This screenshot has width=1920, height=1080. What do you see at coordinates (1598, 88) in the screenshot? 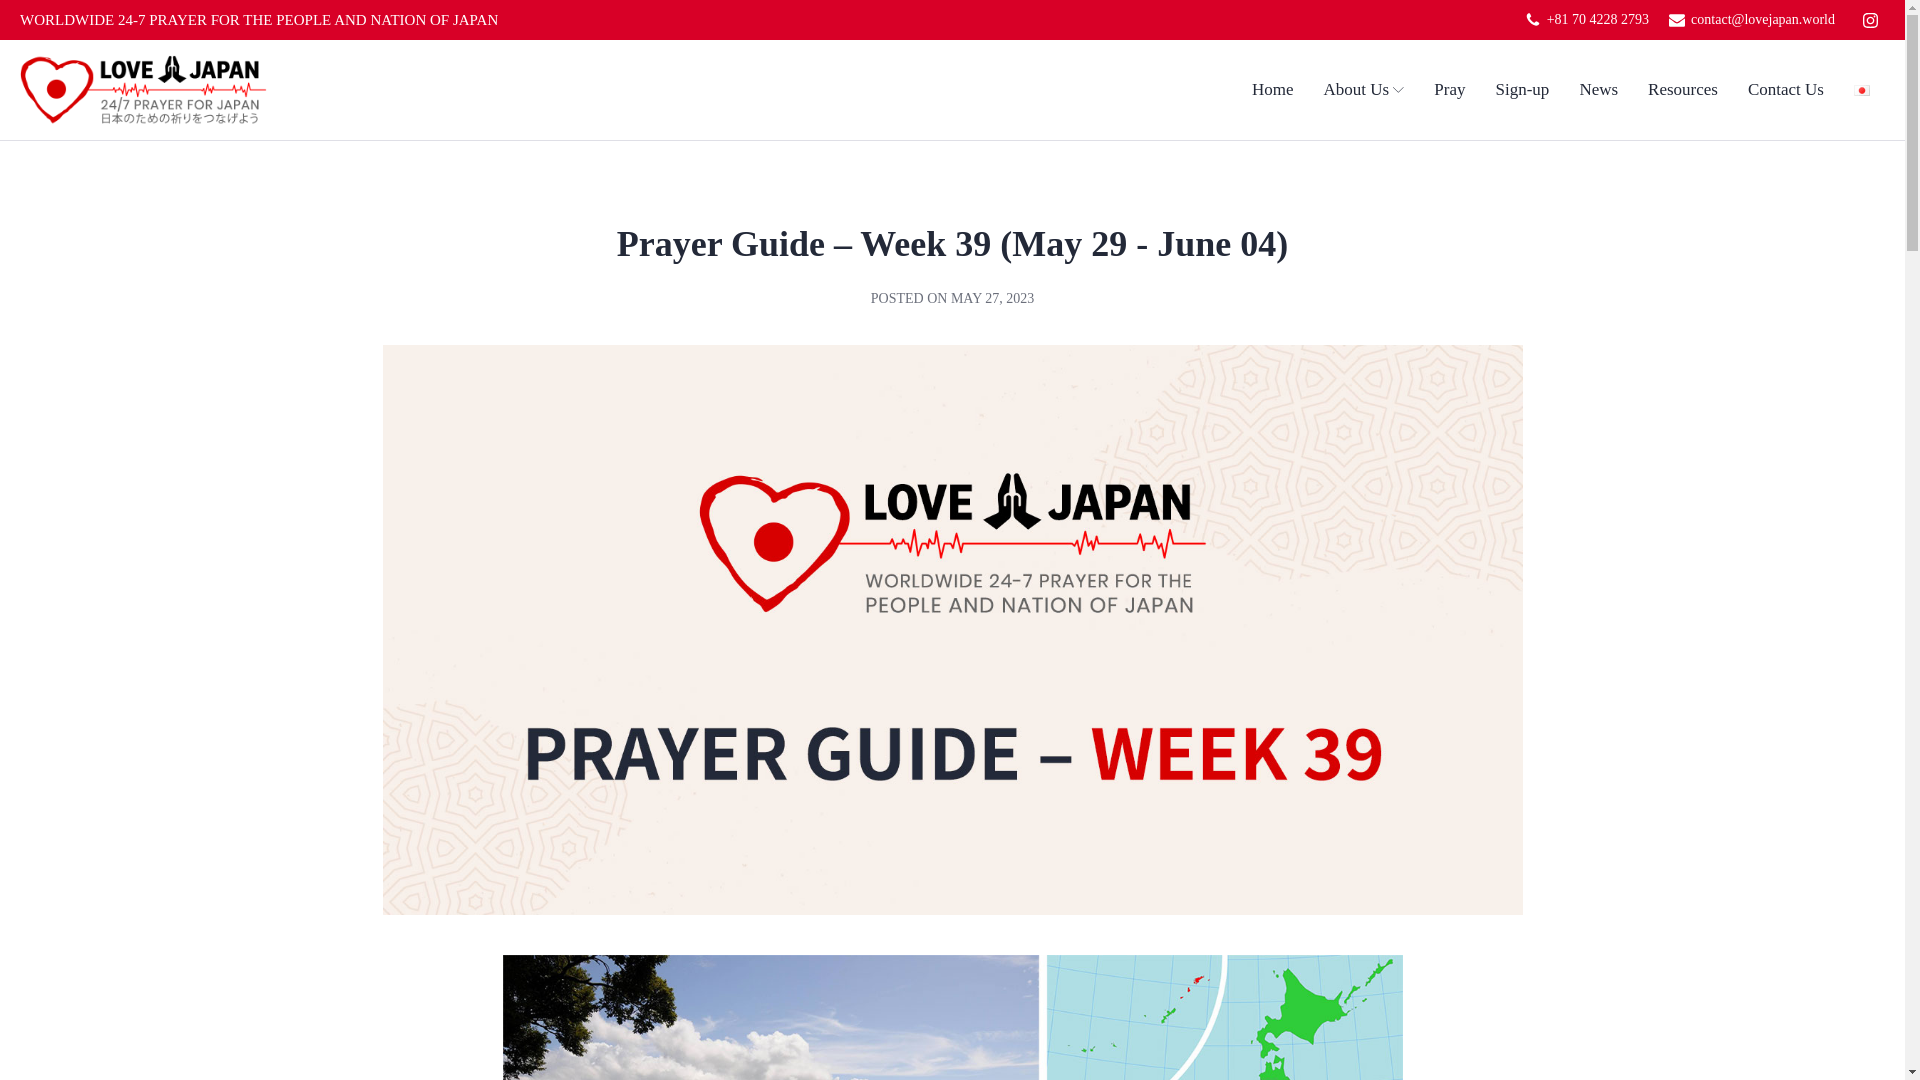
I see `News` at bounding box center [1598, 88].